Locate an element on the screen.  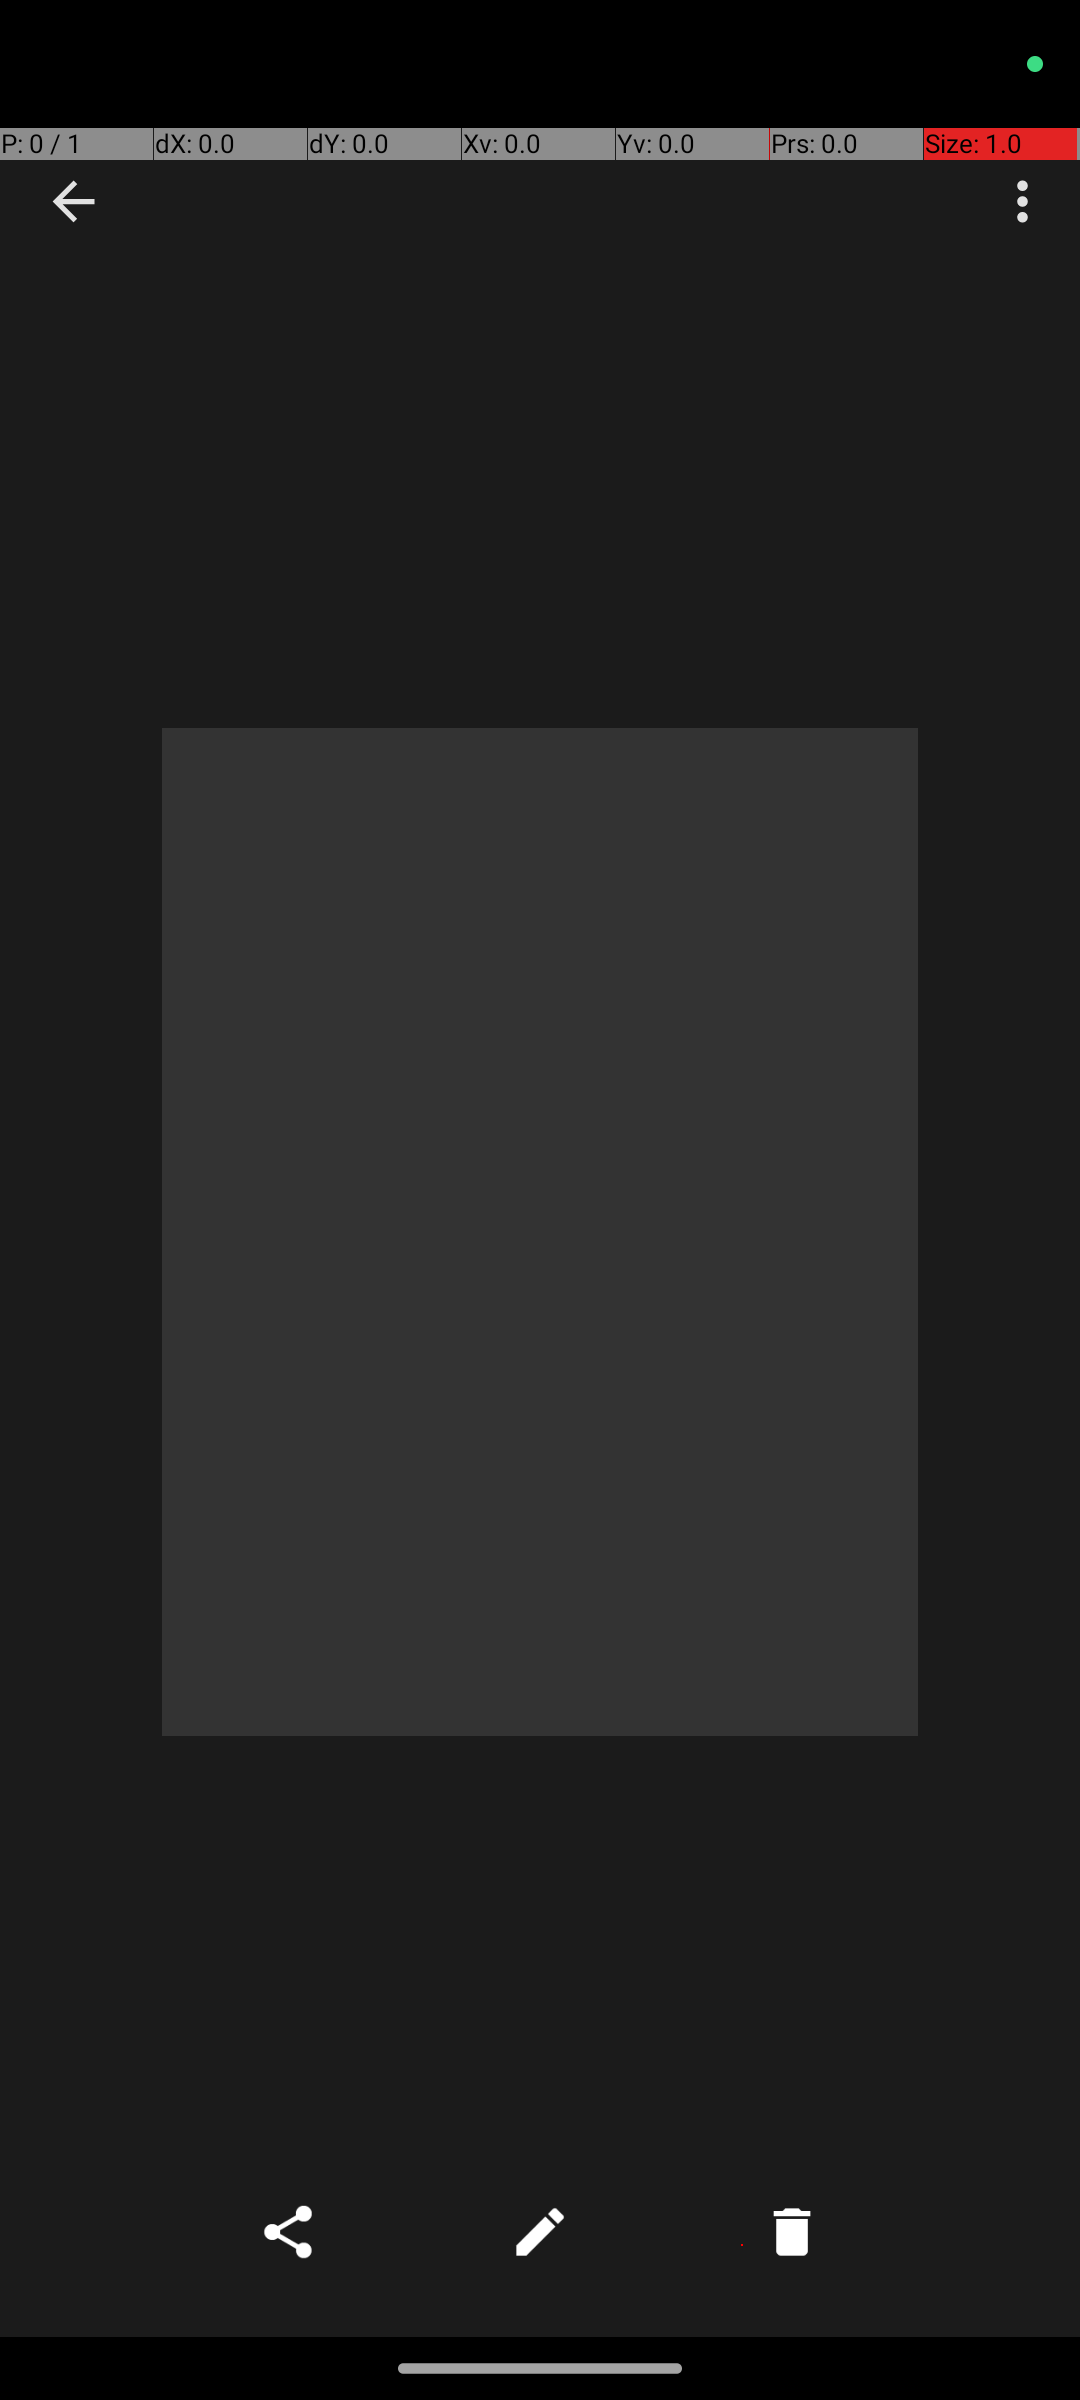
Edit is located at coordinates (540, 2232).